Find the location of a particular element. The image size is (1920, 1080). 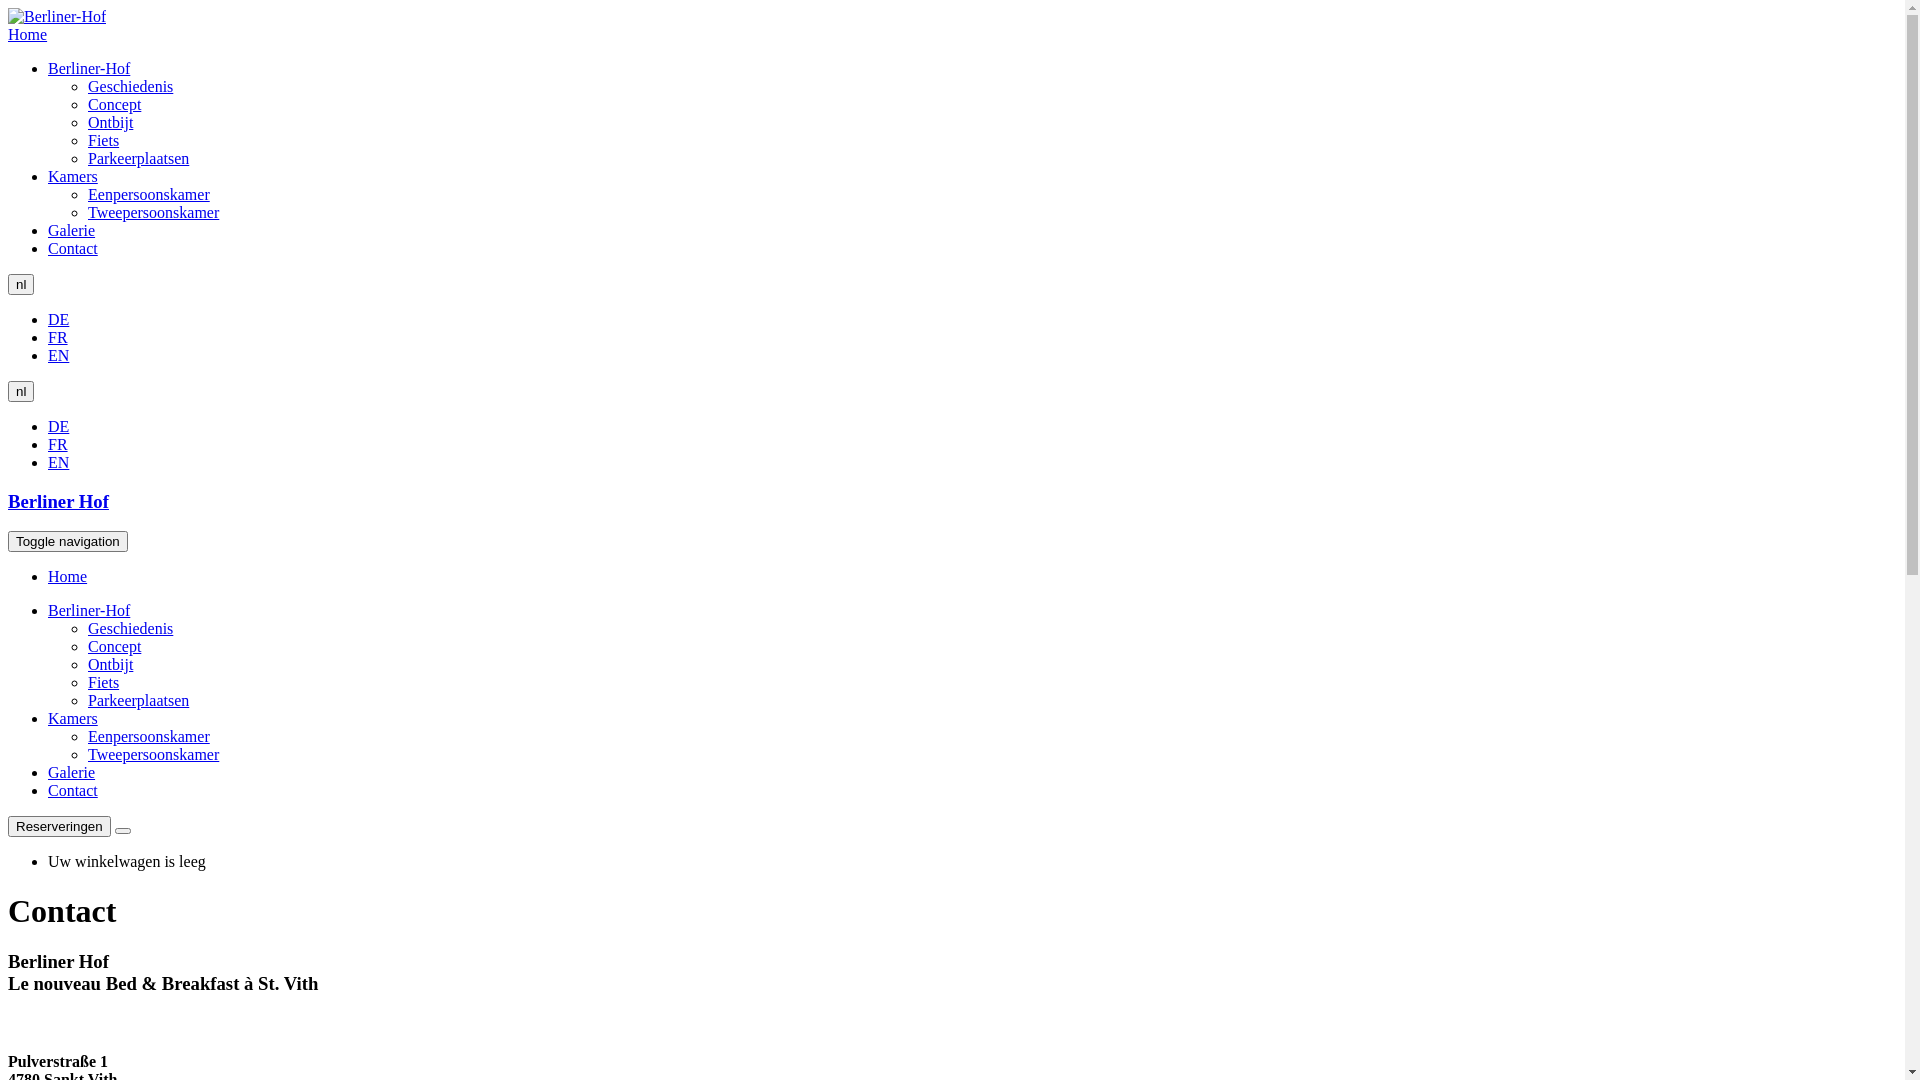

Berliner-Hof is located at coordinates (89, 610).